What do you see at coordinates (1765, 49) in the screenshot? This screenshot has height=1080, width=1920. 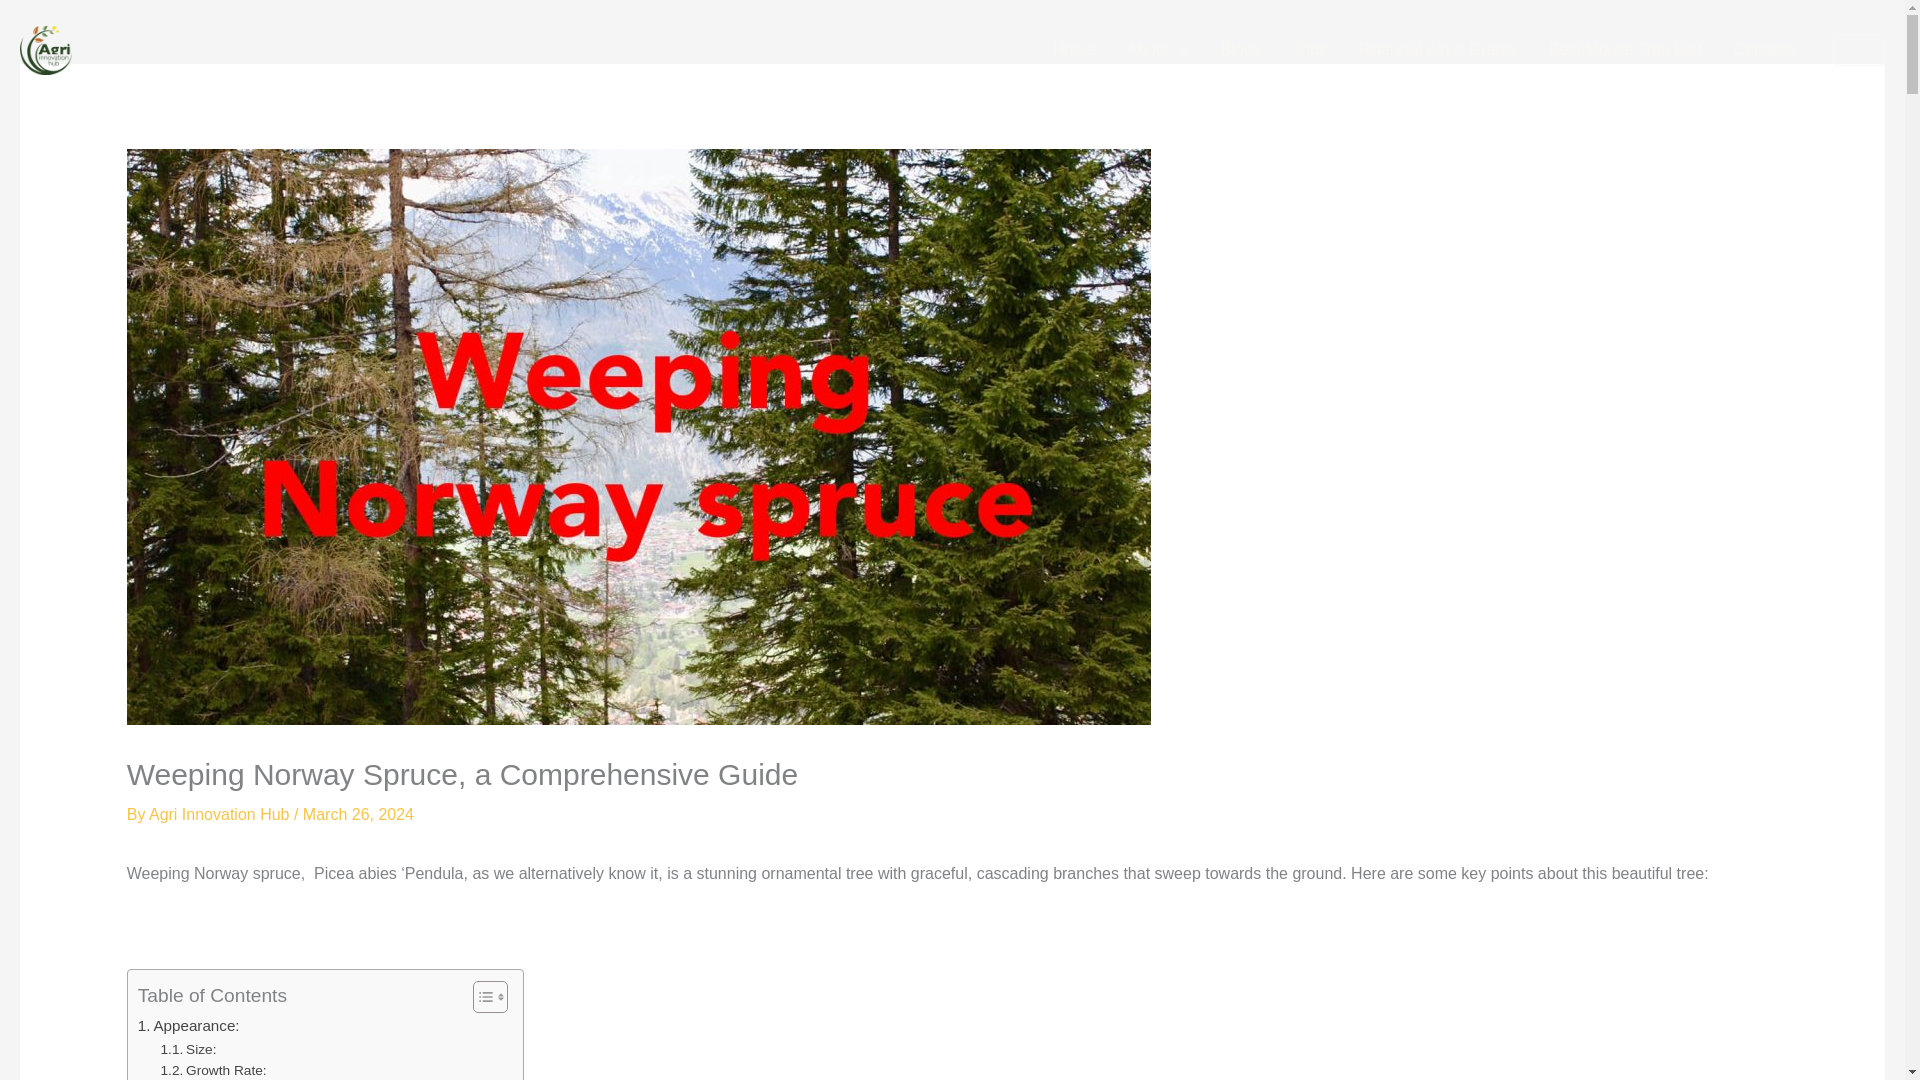 I see `Contacts` at bounding box center [1765, 49].